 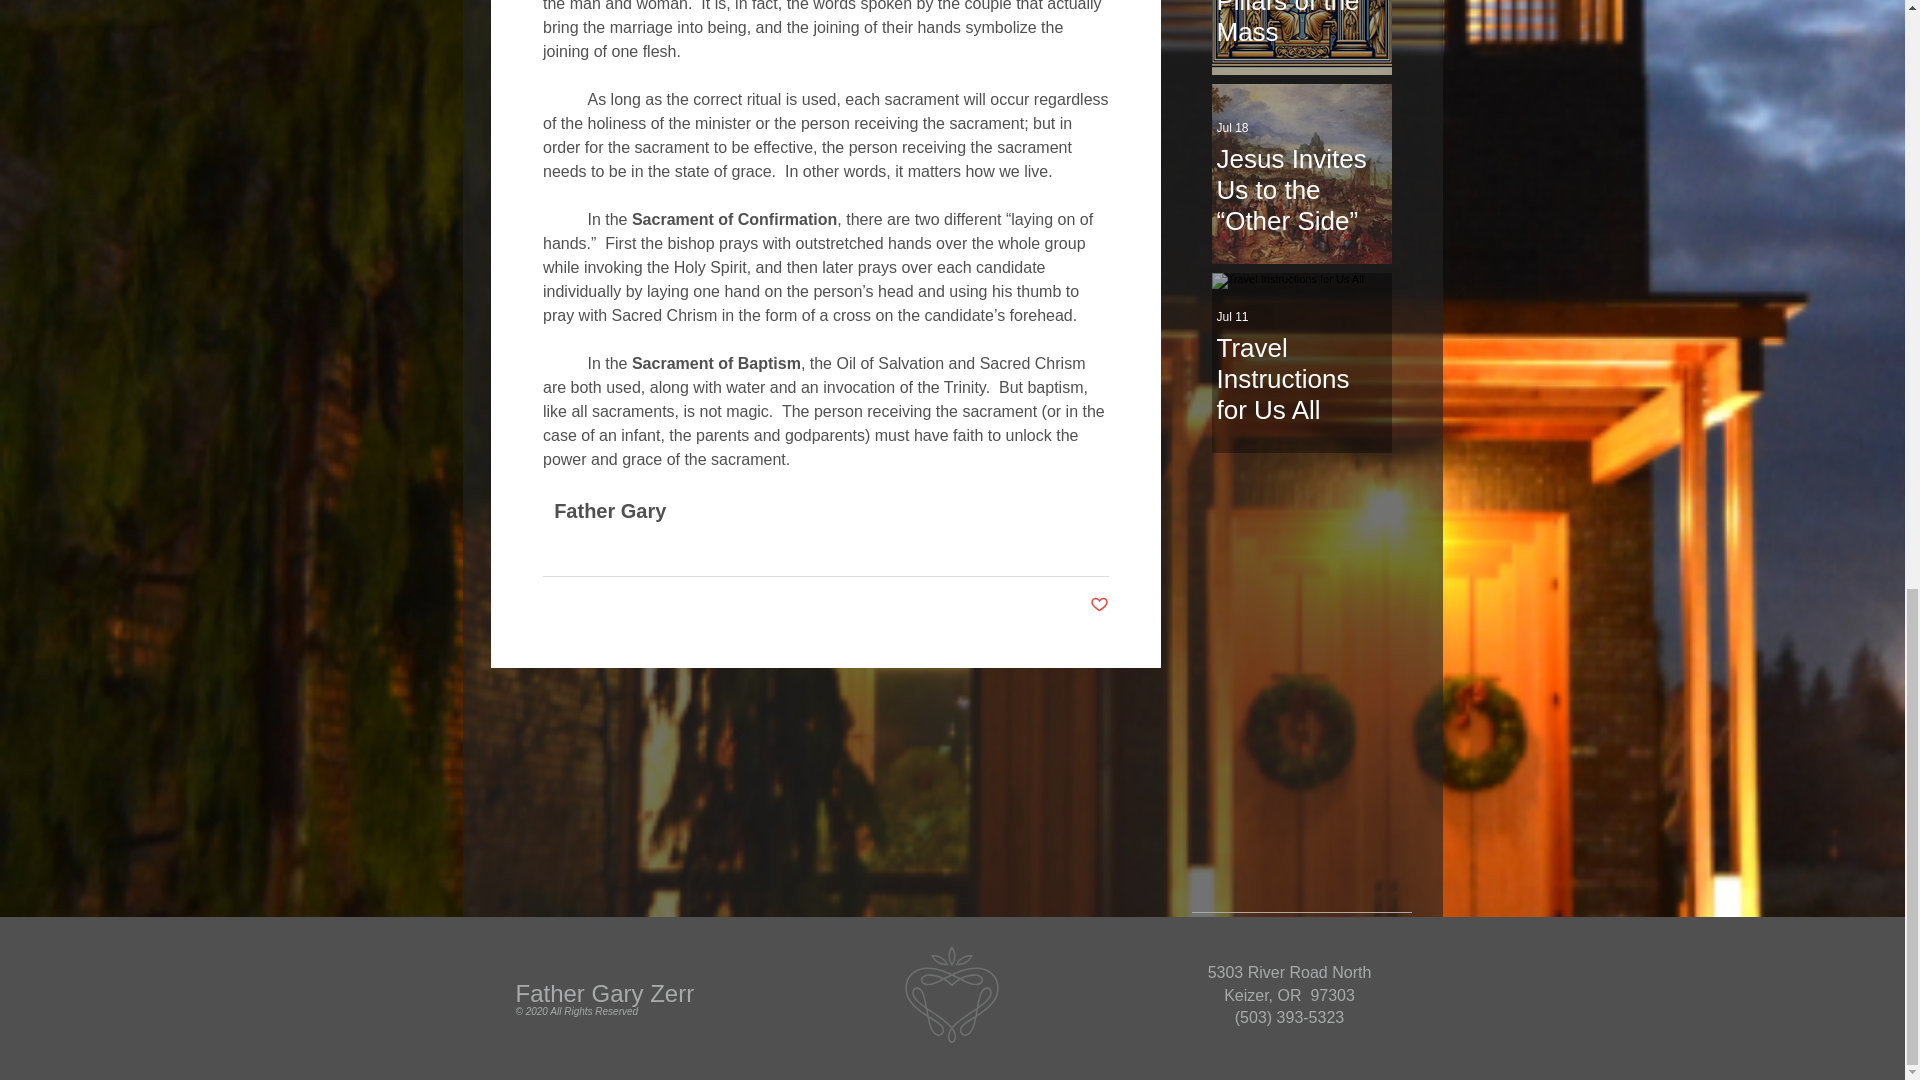 I want to click on The Twin Pillars of the Mass, so click(x=1300, y=24).